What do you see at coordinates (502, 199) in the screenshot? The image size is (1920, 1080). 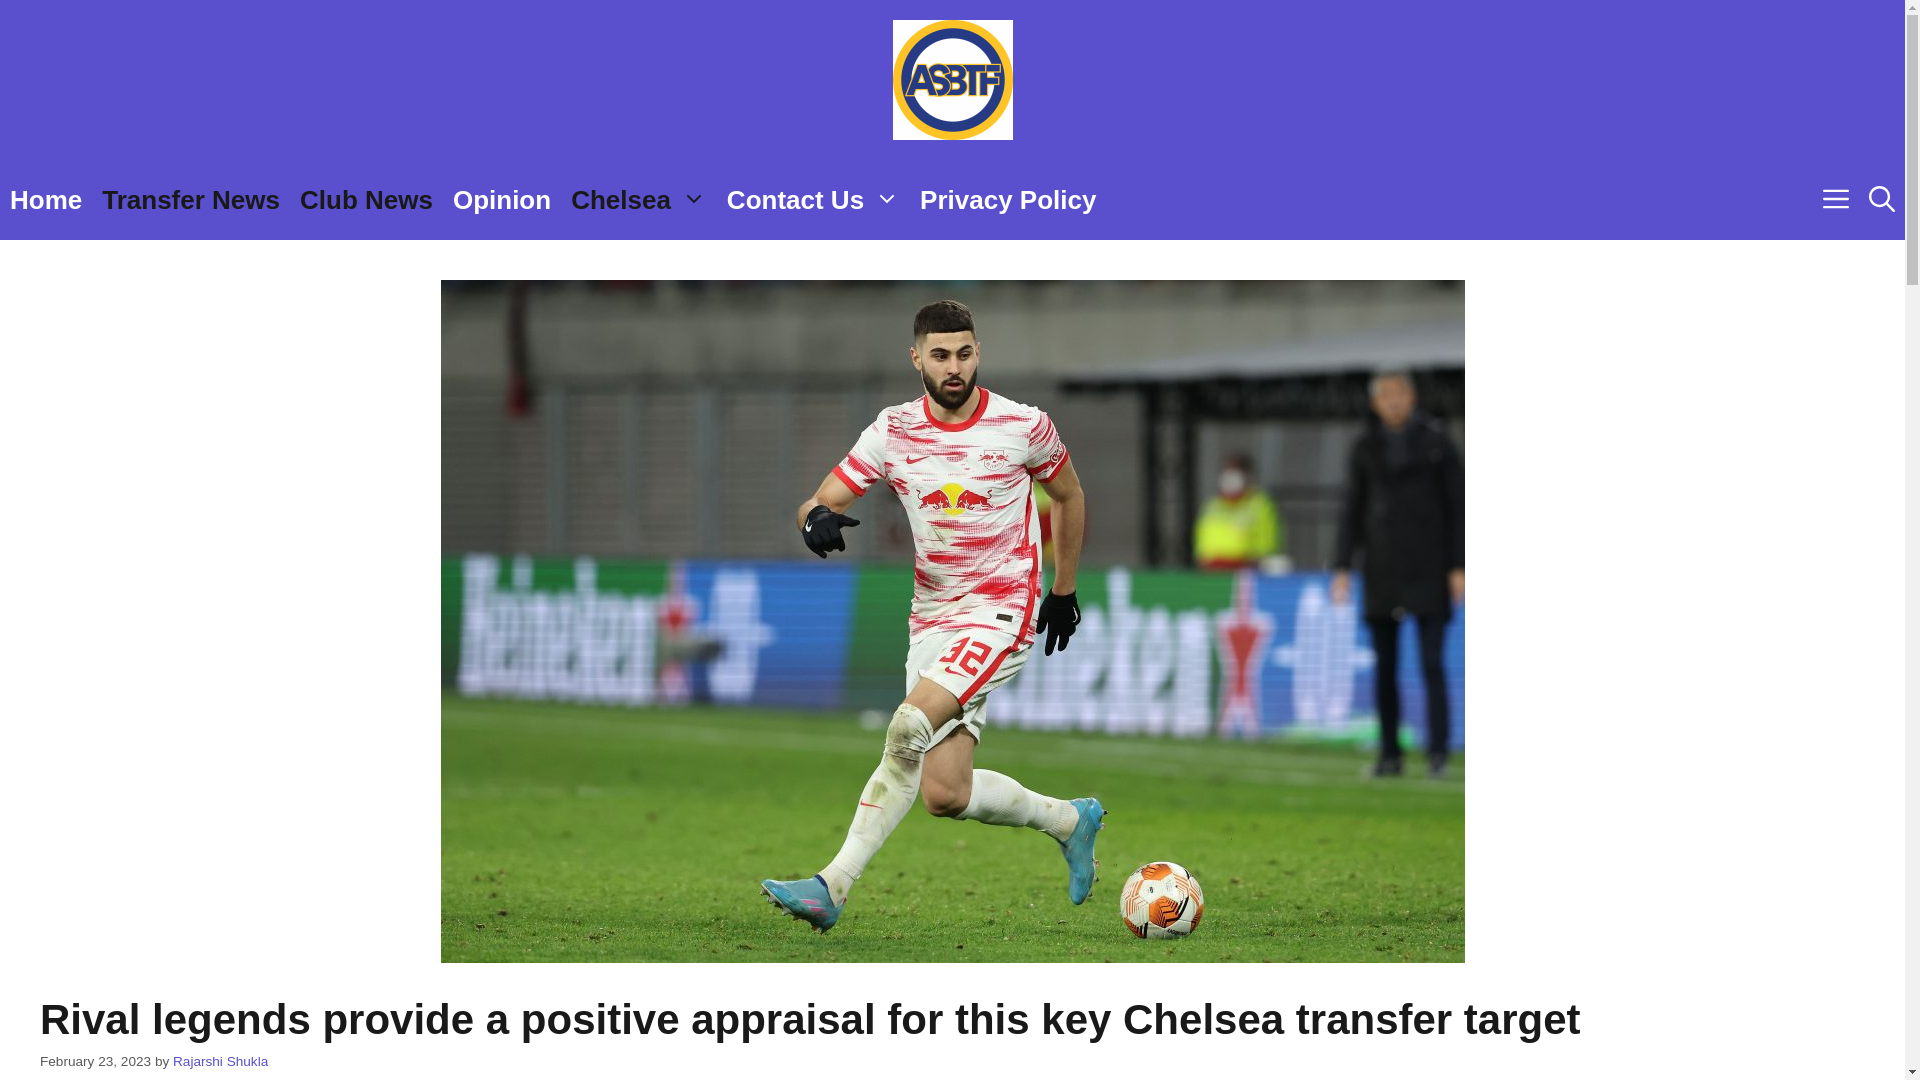 I see `Opinion` at bounding box center [502, 199].